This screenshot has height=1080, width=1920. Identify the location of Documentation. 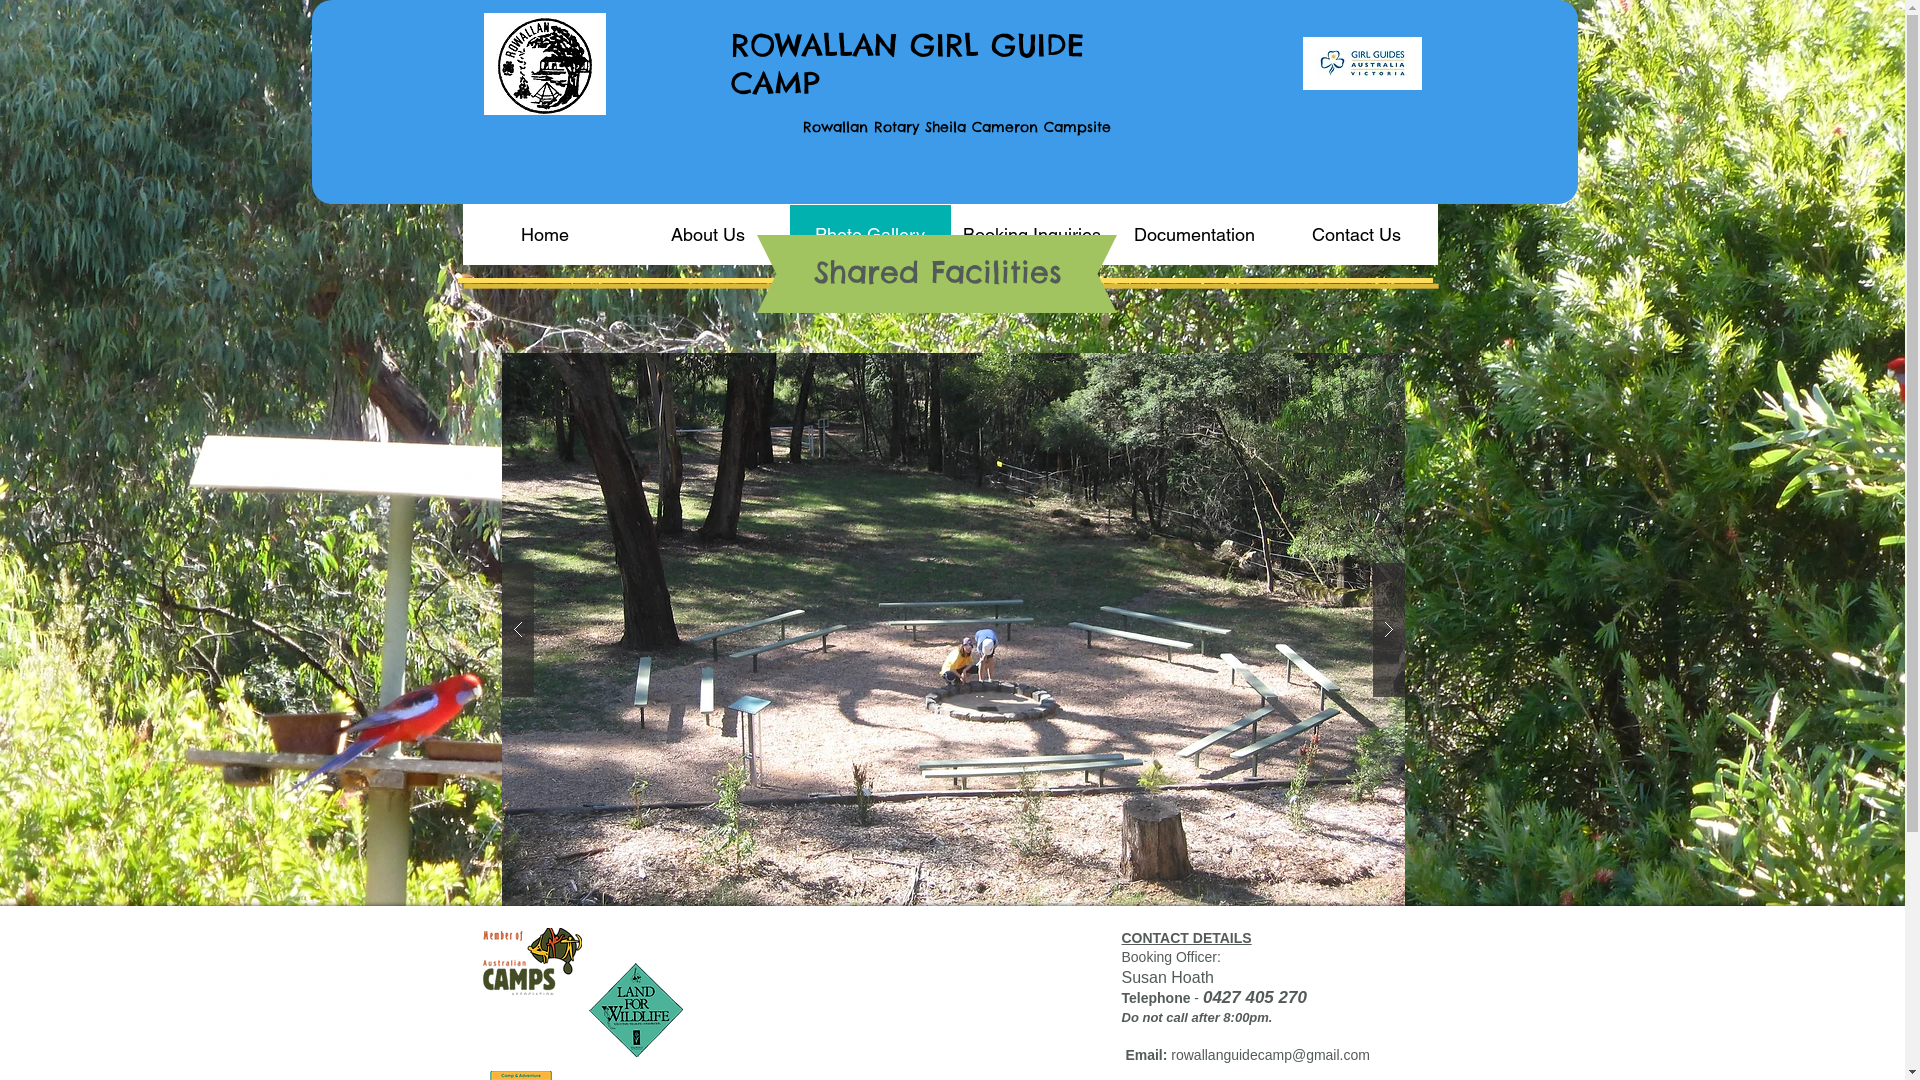
(1193, 234).